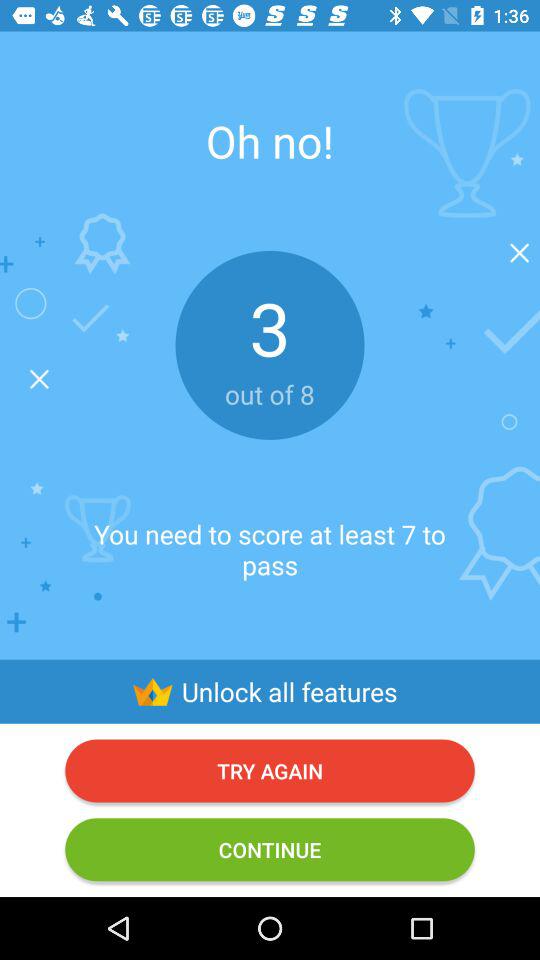 The height and width of the screenshot is (960, 540). What do you see at coordinates (270, 770) in the screenshot?
I see `turn off the icon above continue` at bounding box center [270, 770].